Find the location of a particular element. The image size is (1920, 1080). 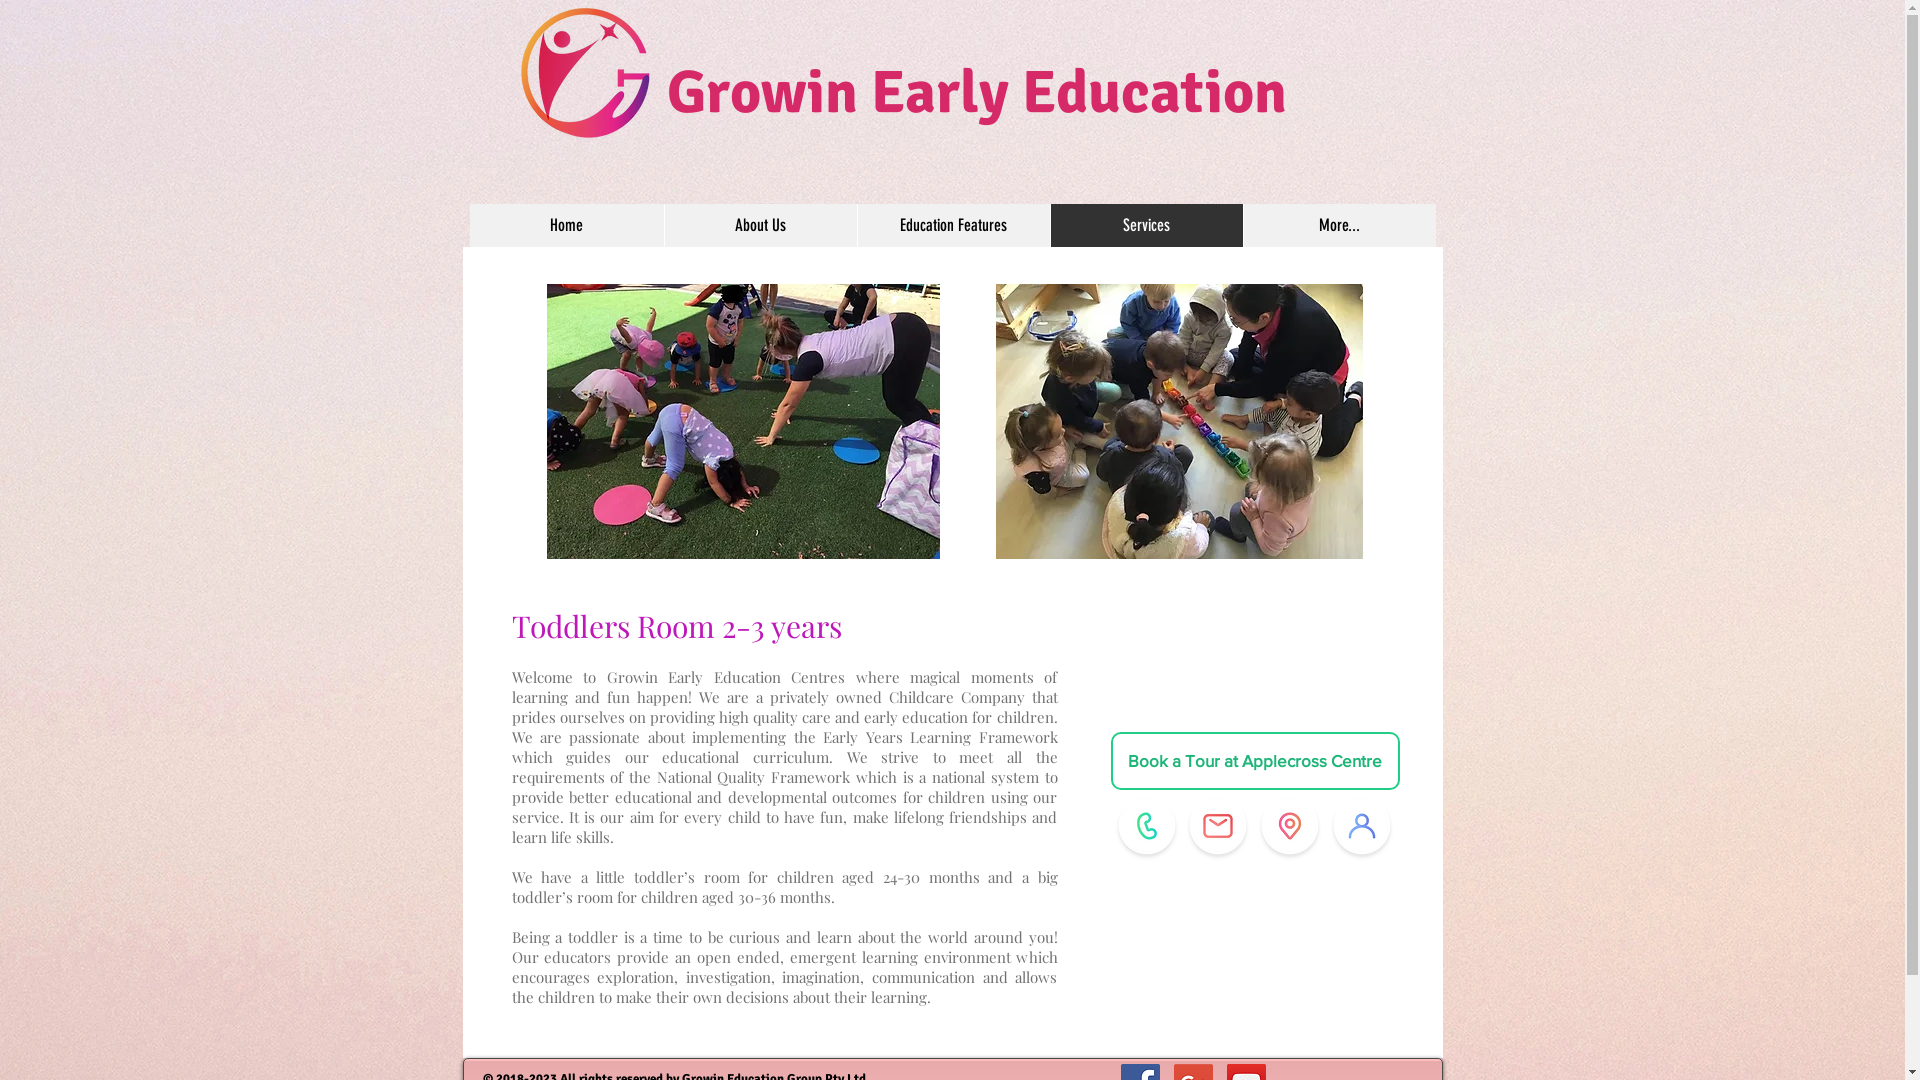

Services is located at coordinates (1146, 226).